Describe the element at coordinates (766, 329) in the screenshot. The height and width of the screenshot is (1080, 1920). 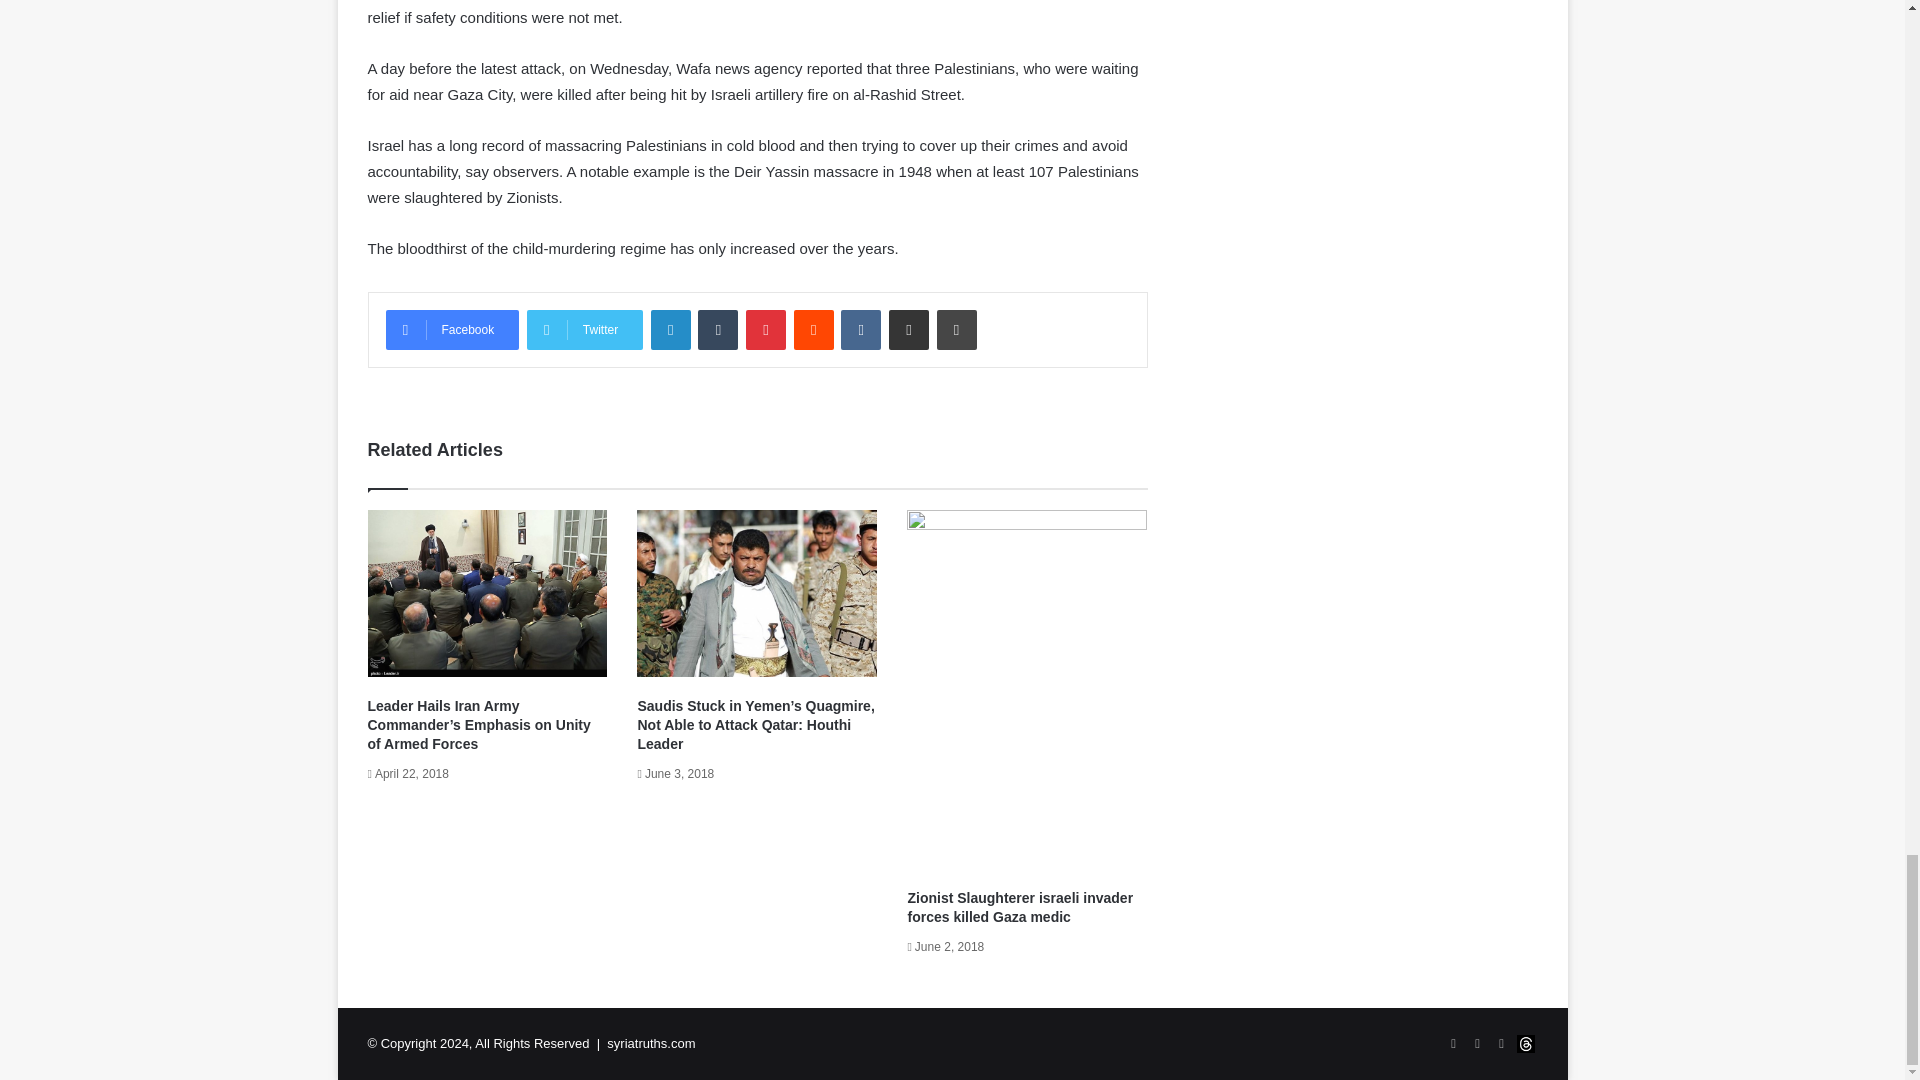
I see `Pinterest` at that location.